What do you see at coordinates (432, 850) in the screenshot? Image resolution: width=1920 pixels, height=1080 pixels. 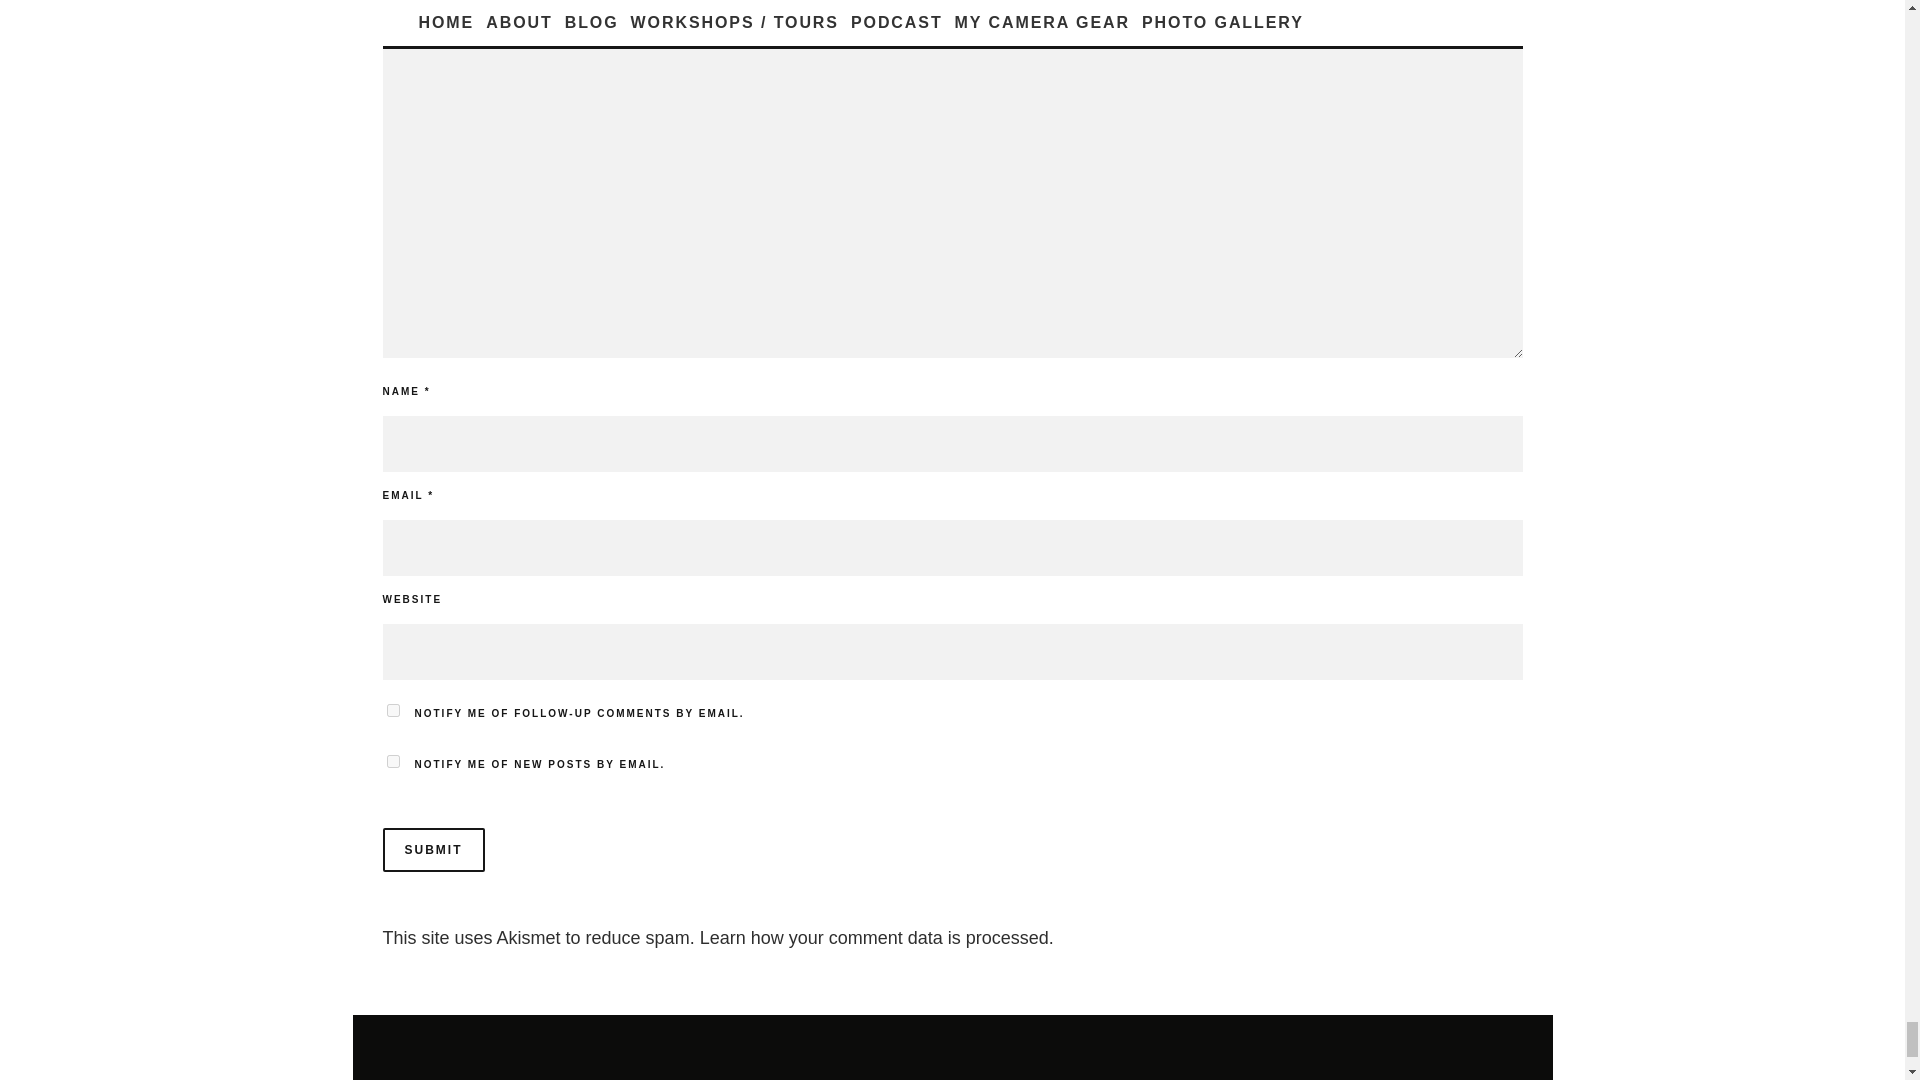 I see `Submit` at bounding box center [432, 850].